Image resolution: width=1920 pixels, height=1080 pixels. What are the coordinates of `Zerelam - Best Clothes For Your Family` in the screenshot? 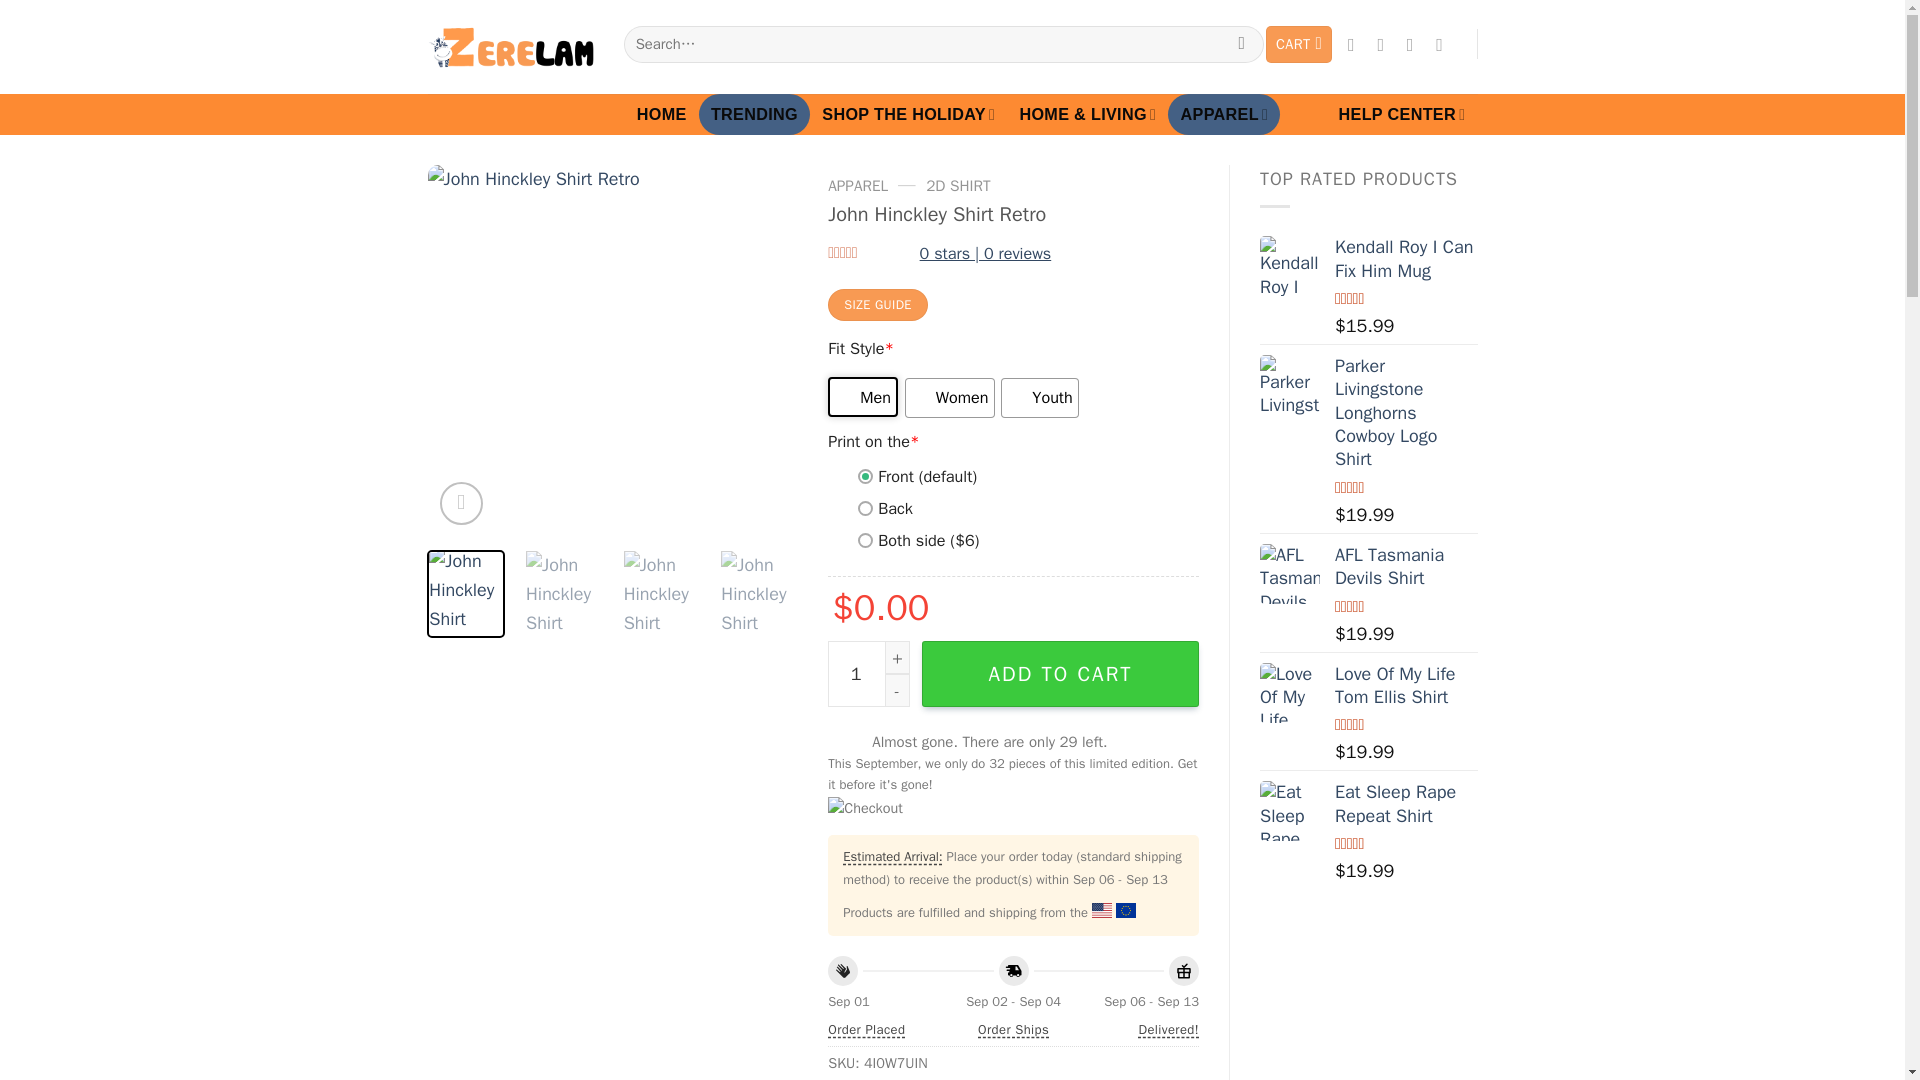 It's located at (510, 47).